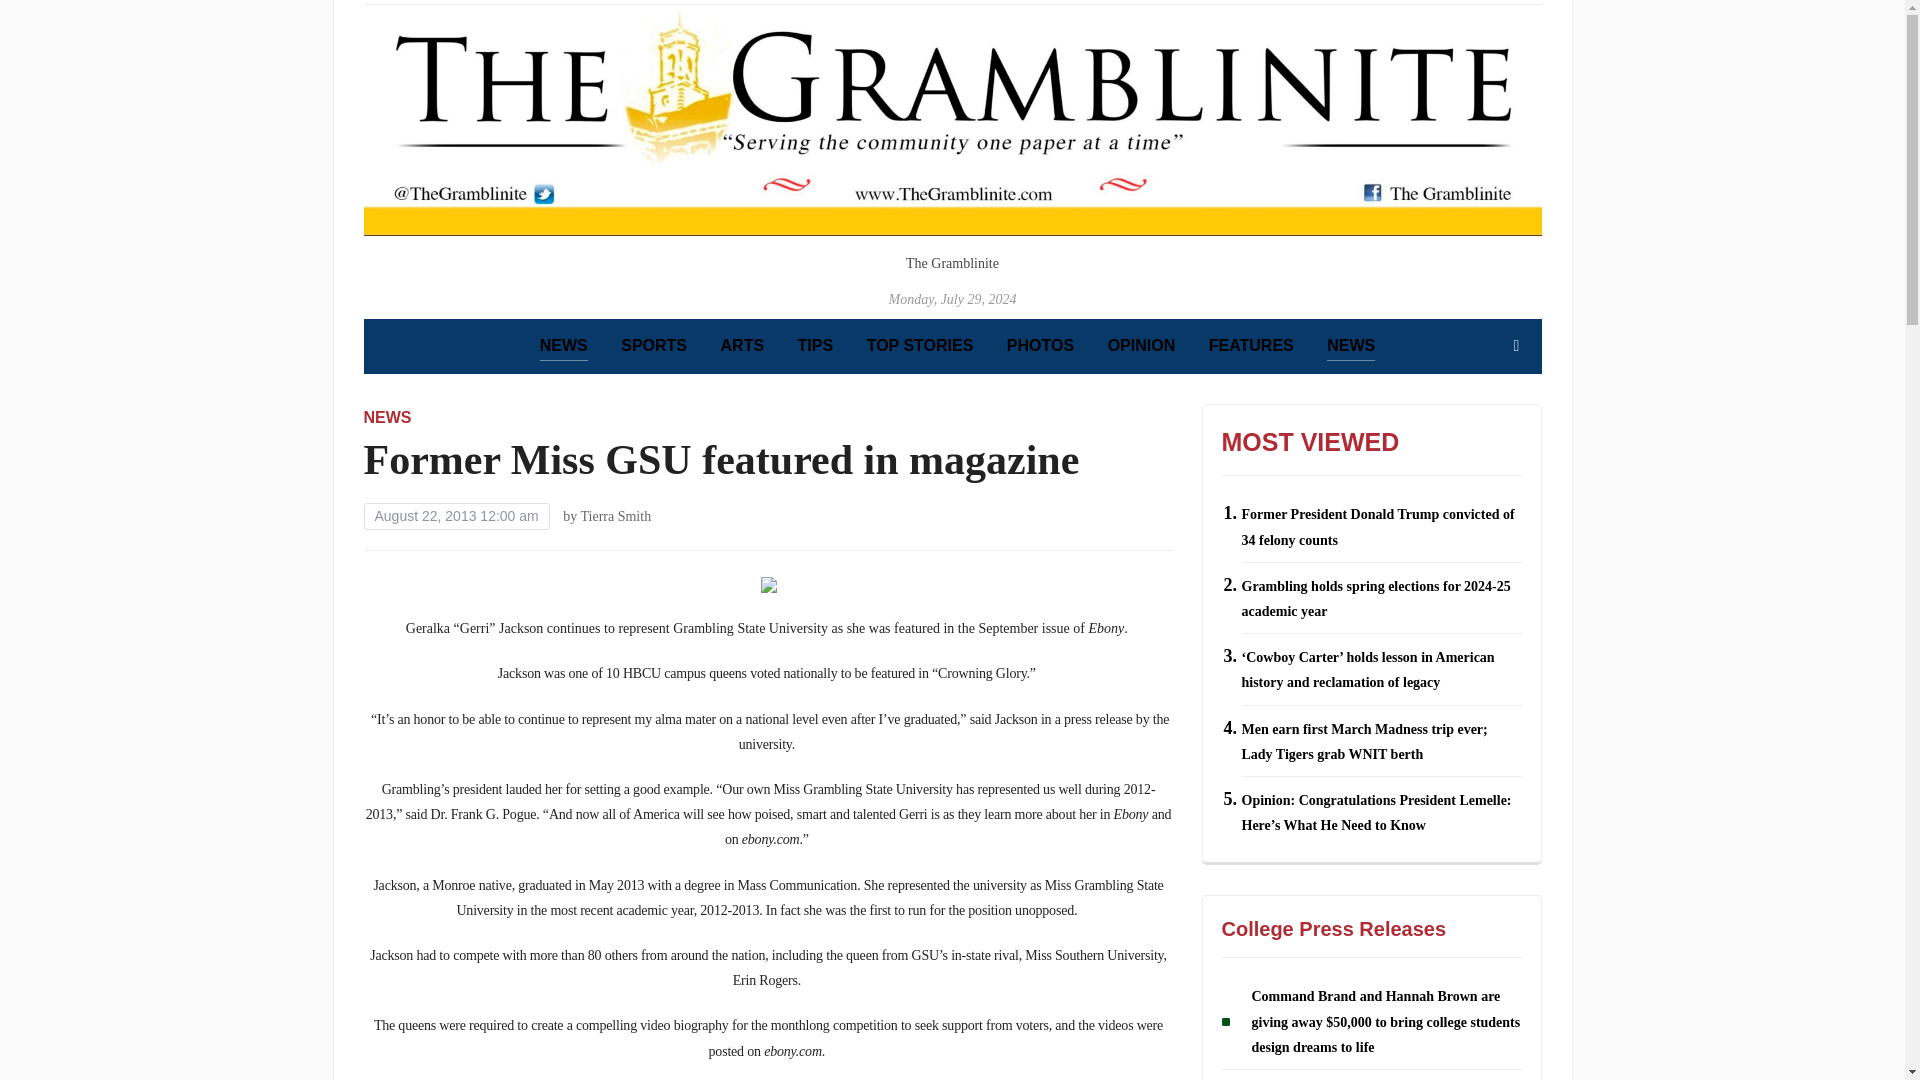  What do you see at coordinates (920, 346) in the screenshot?
I see `TOP STORIES` at bounding box center [920, 346].